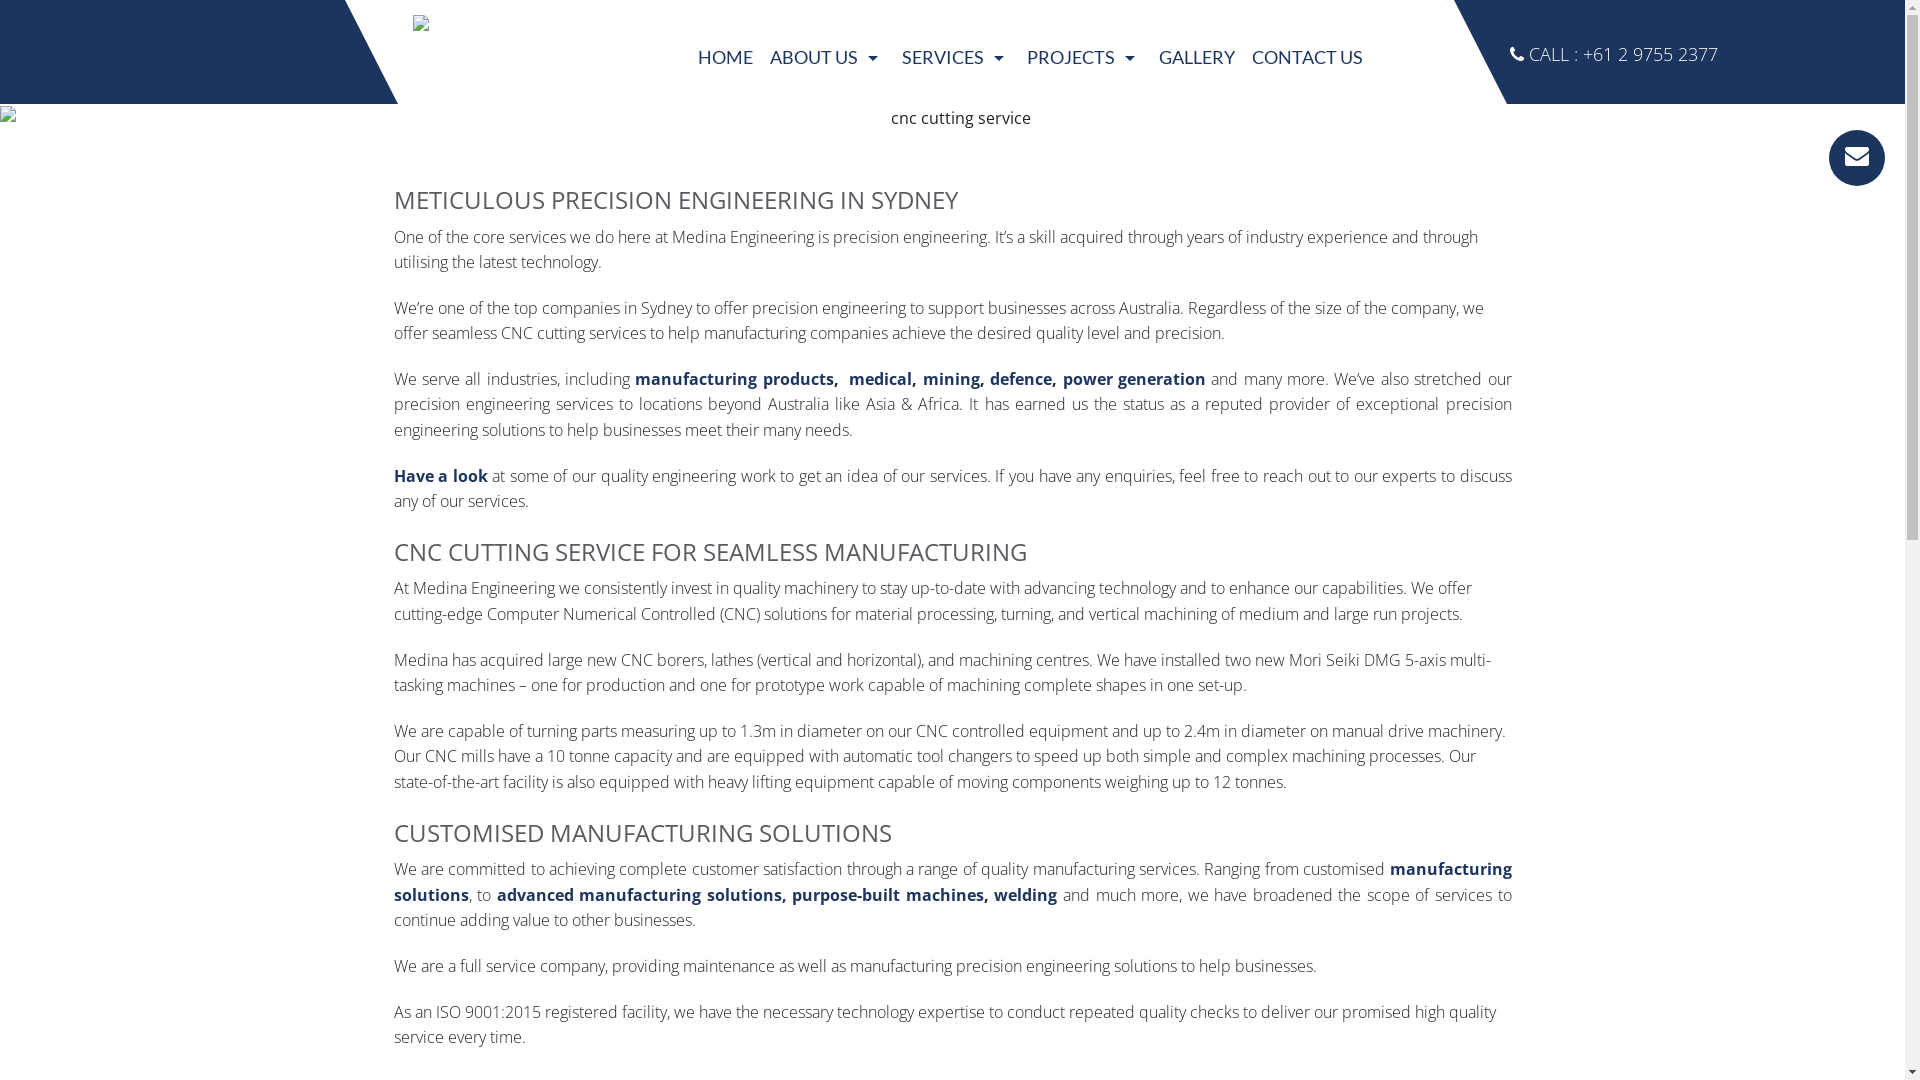 This screenshot has height=1080, width=1920. I want to click on GALLERY, so click(1196, 58).